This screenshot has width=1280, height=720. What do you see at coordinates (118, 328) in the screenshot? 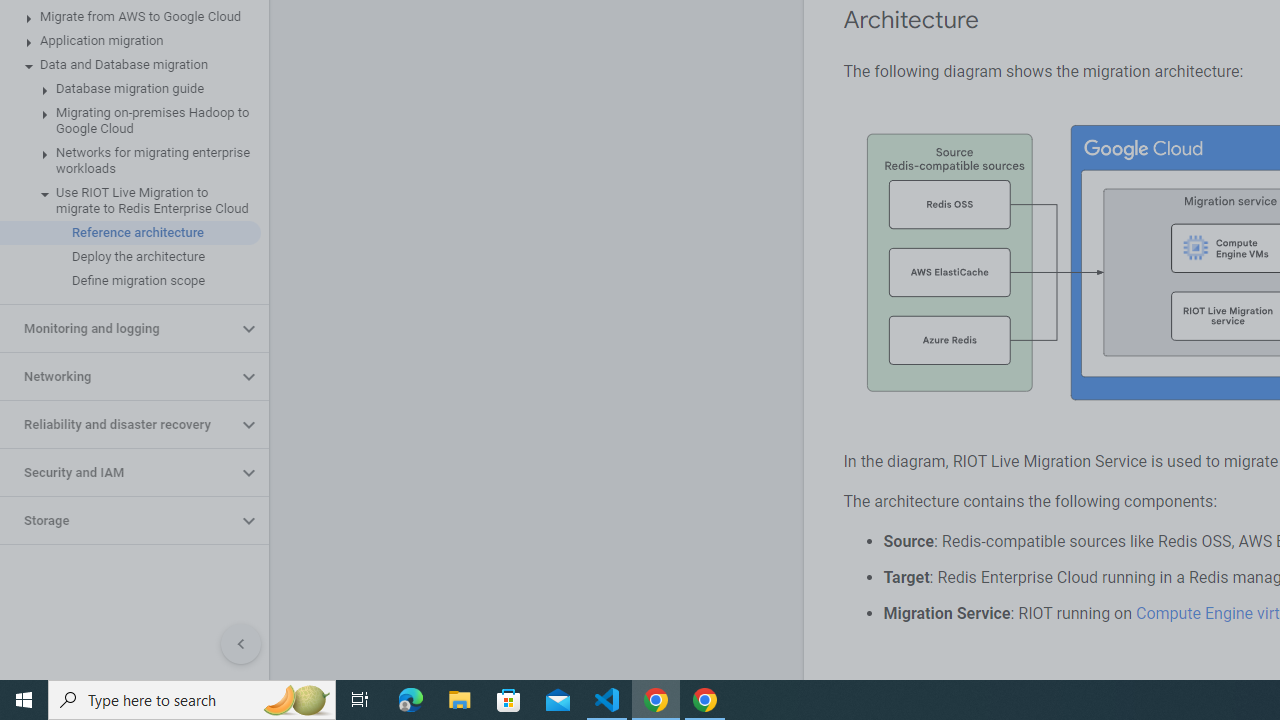
I see `Monitoring and logging` at bounding box center [118, 328].